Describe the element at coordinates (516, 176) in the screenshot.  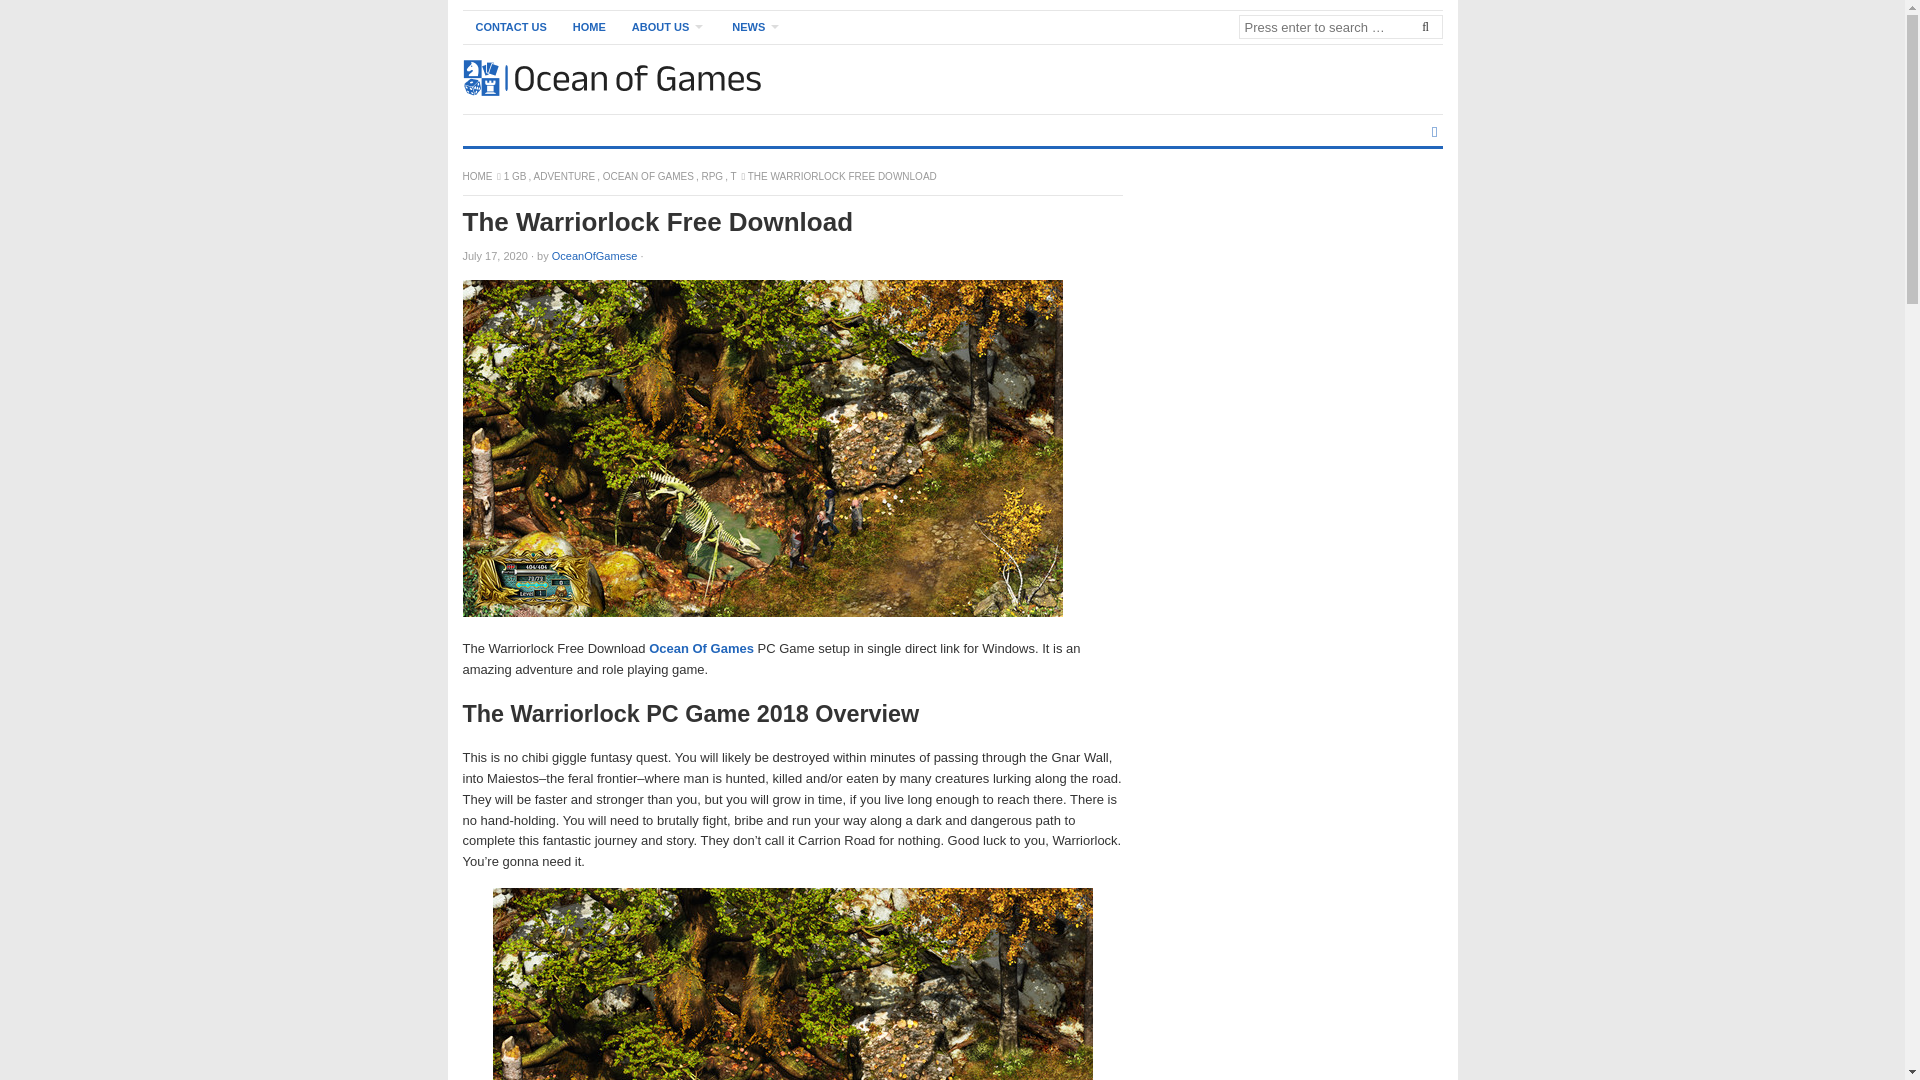
I see `1 GB` at that location.